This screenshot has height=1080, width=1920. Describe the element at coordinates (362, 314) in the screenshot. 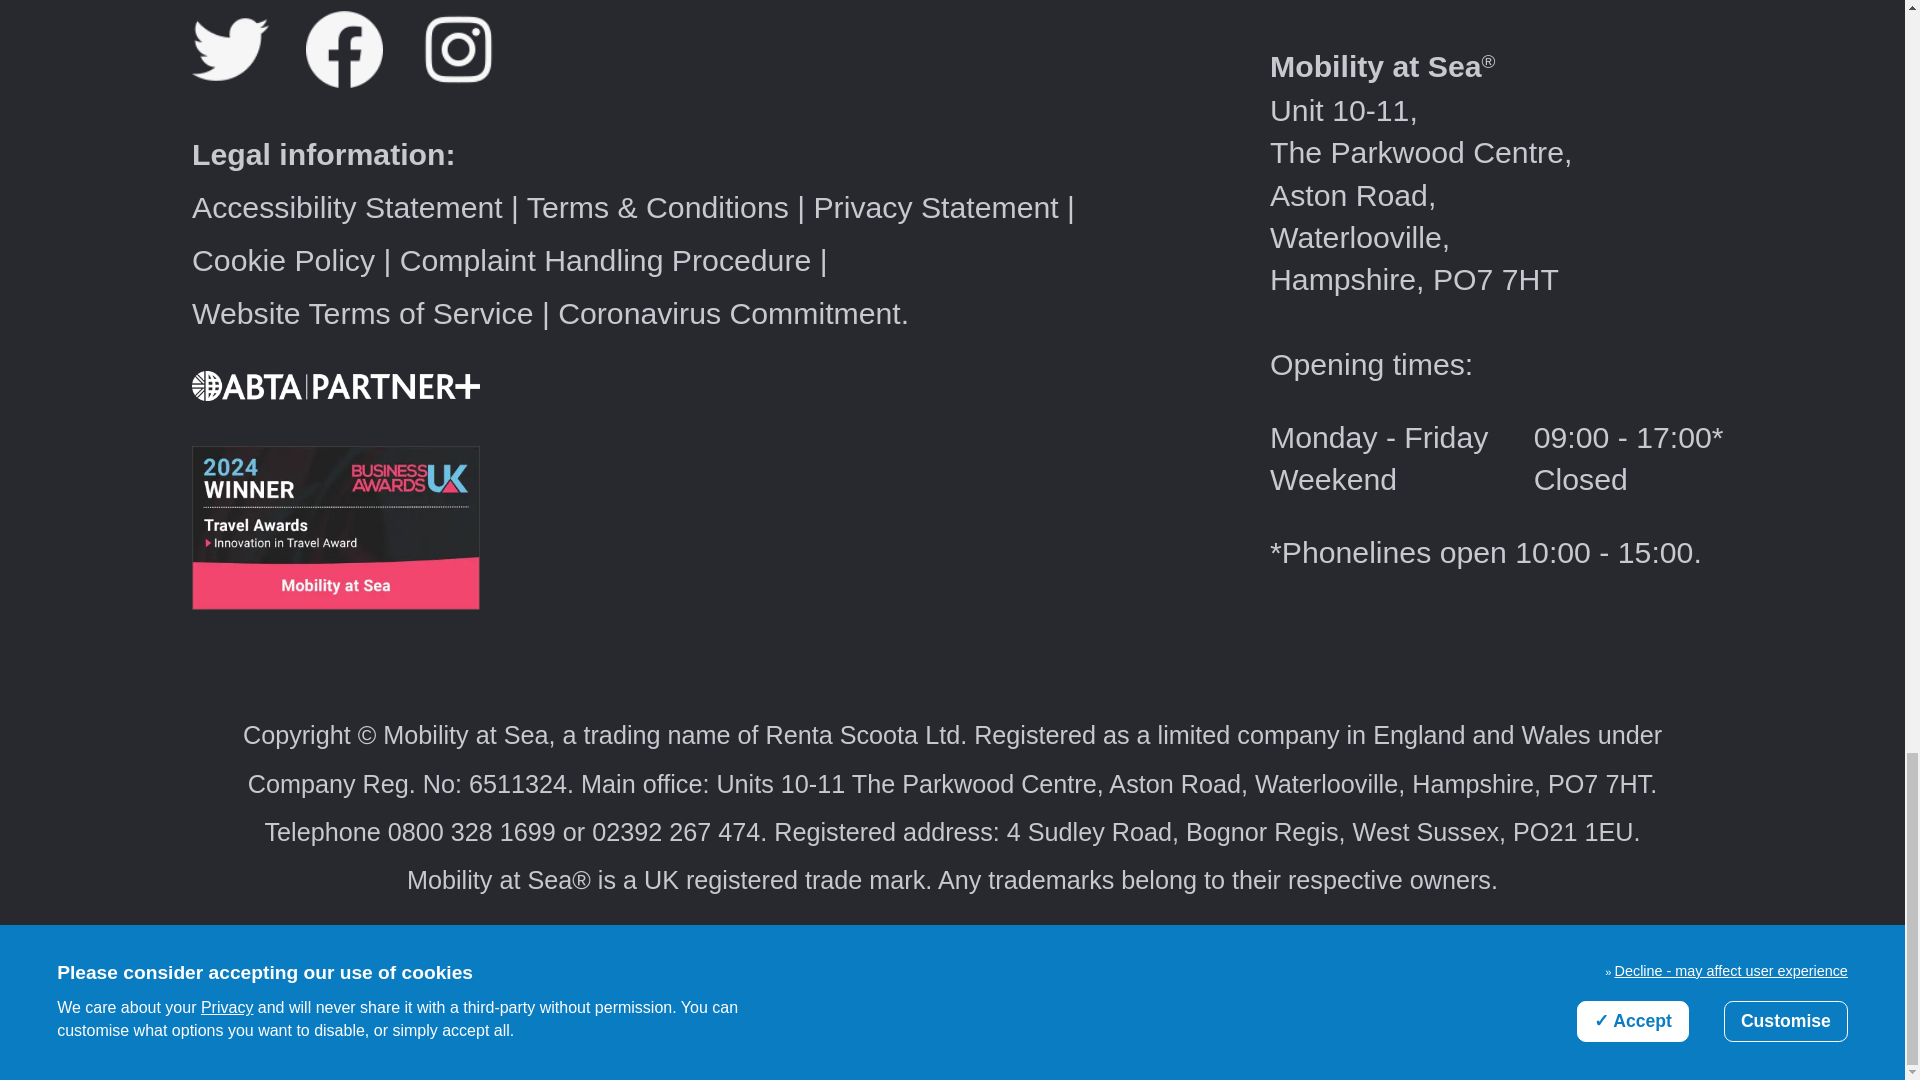

I see `Website terms of service` at that location.